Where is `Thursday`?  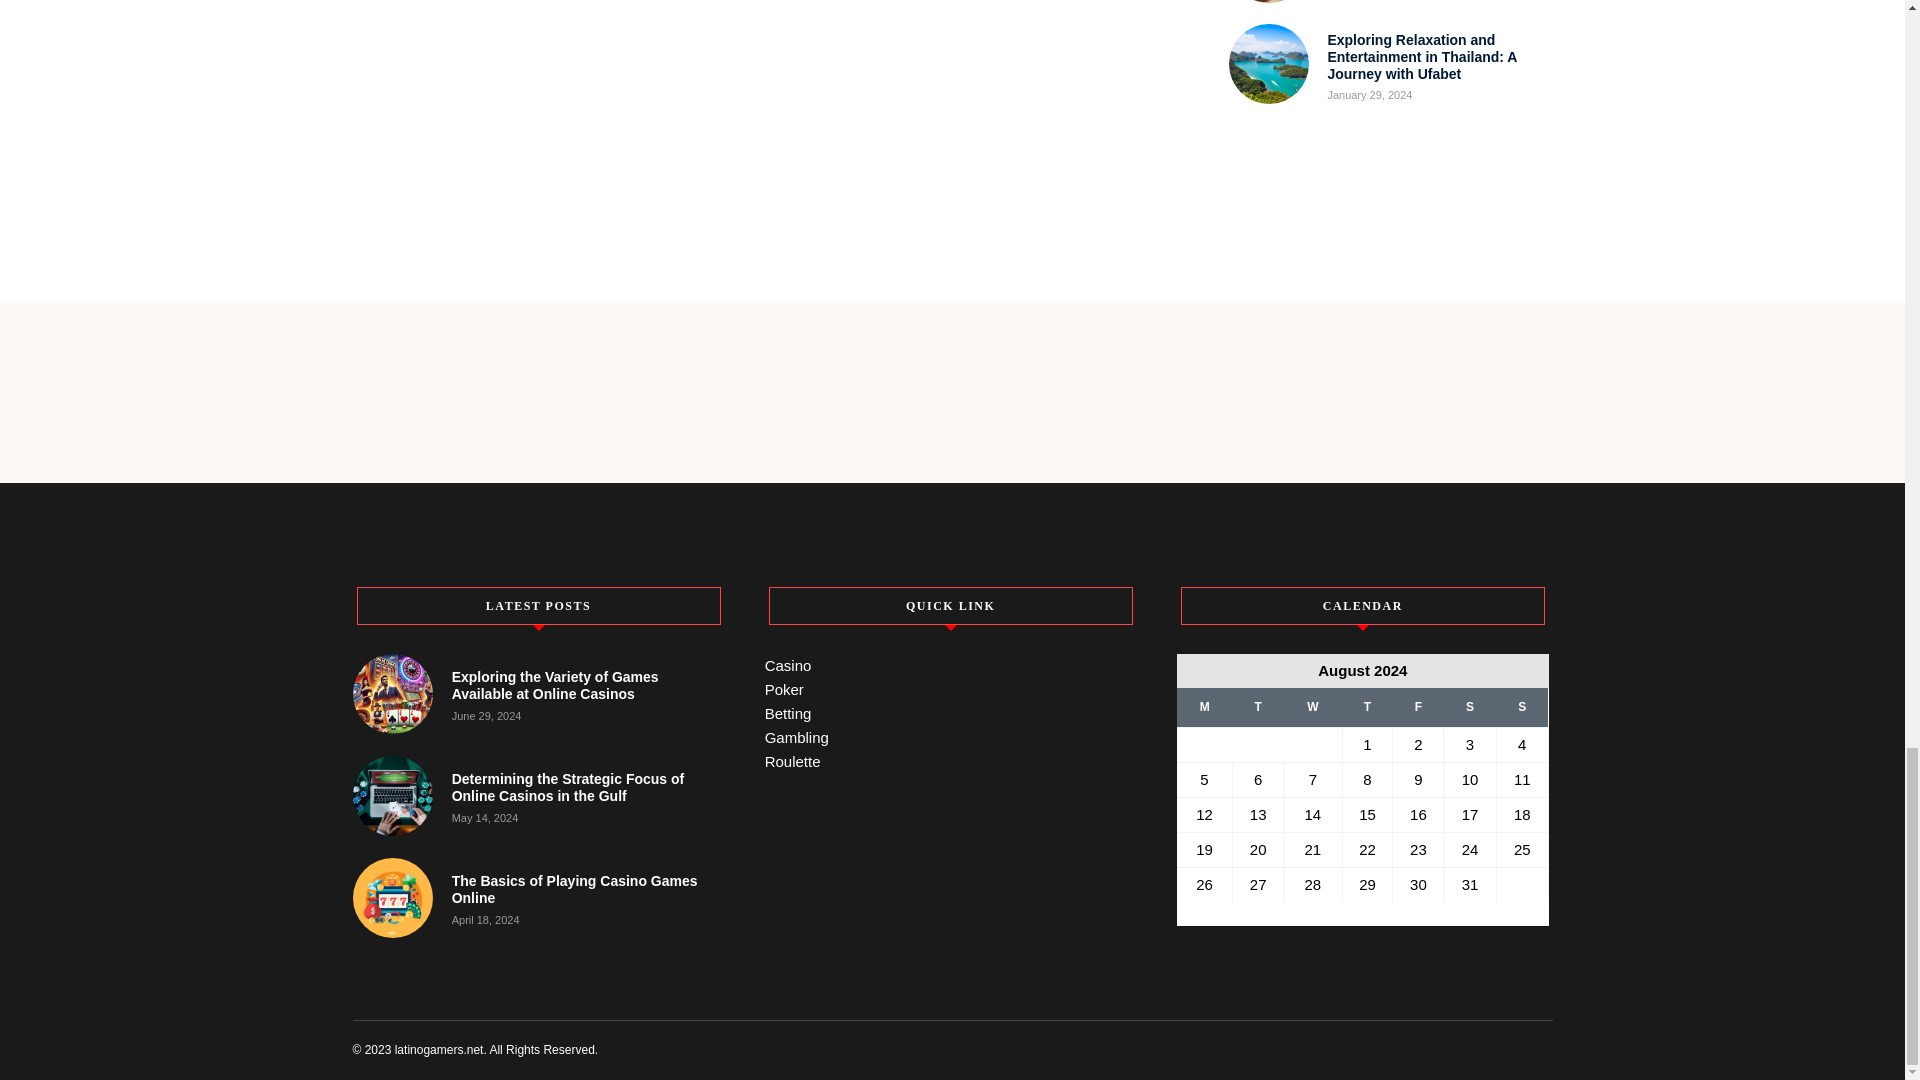
Thursday is located at coordinates (1368, 707).